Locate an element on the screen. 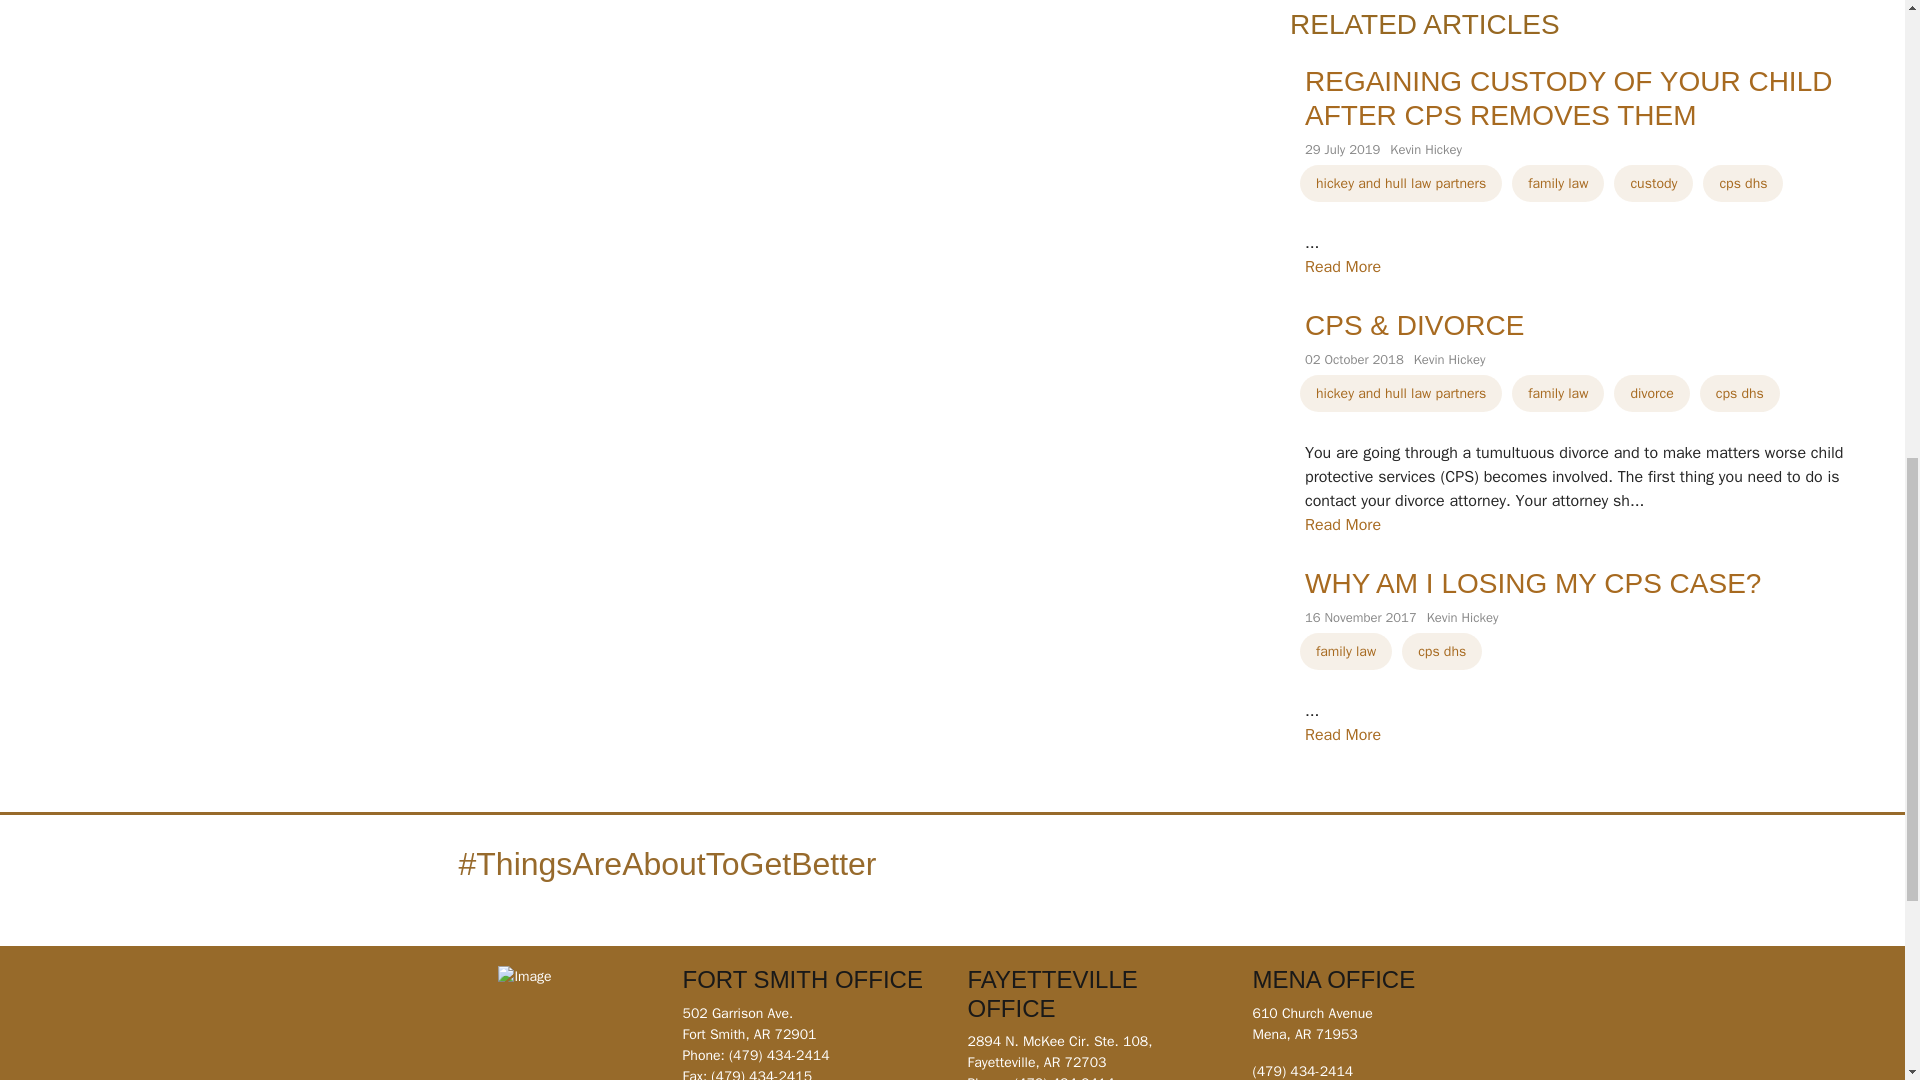 The image size is (1920, 1080). YouTube is located at coordinates (1188, 876).